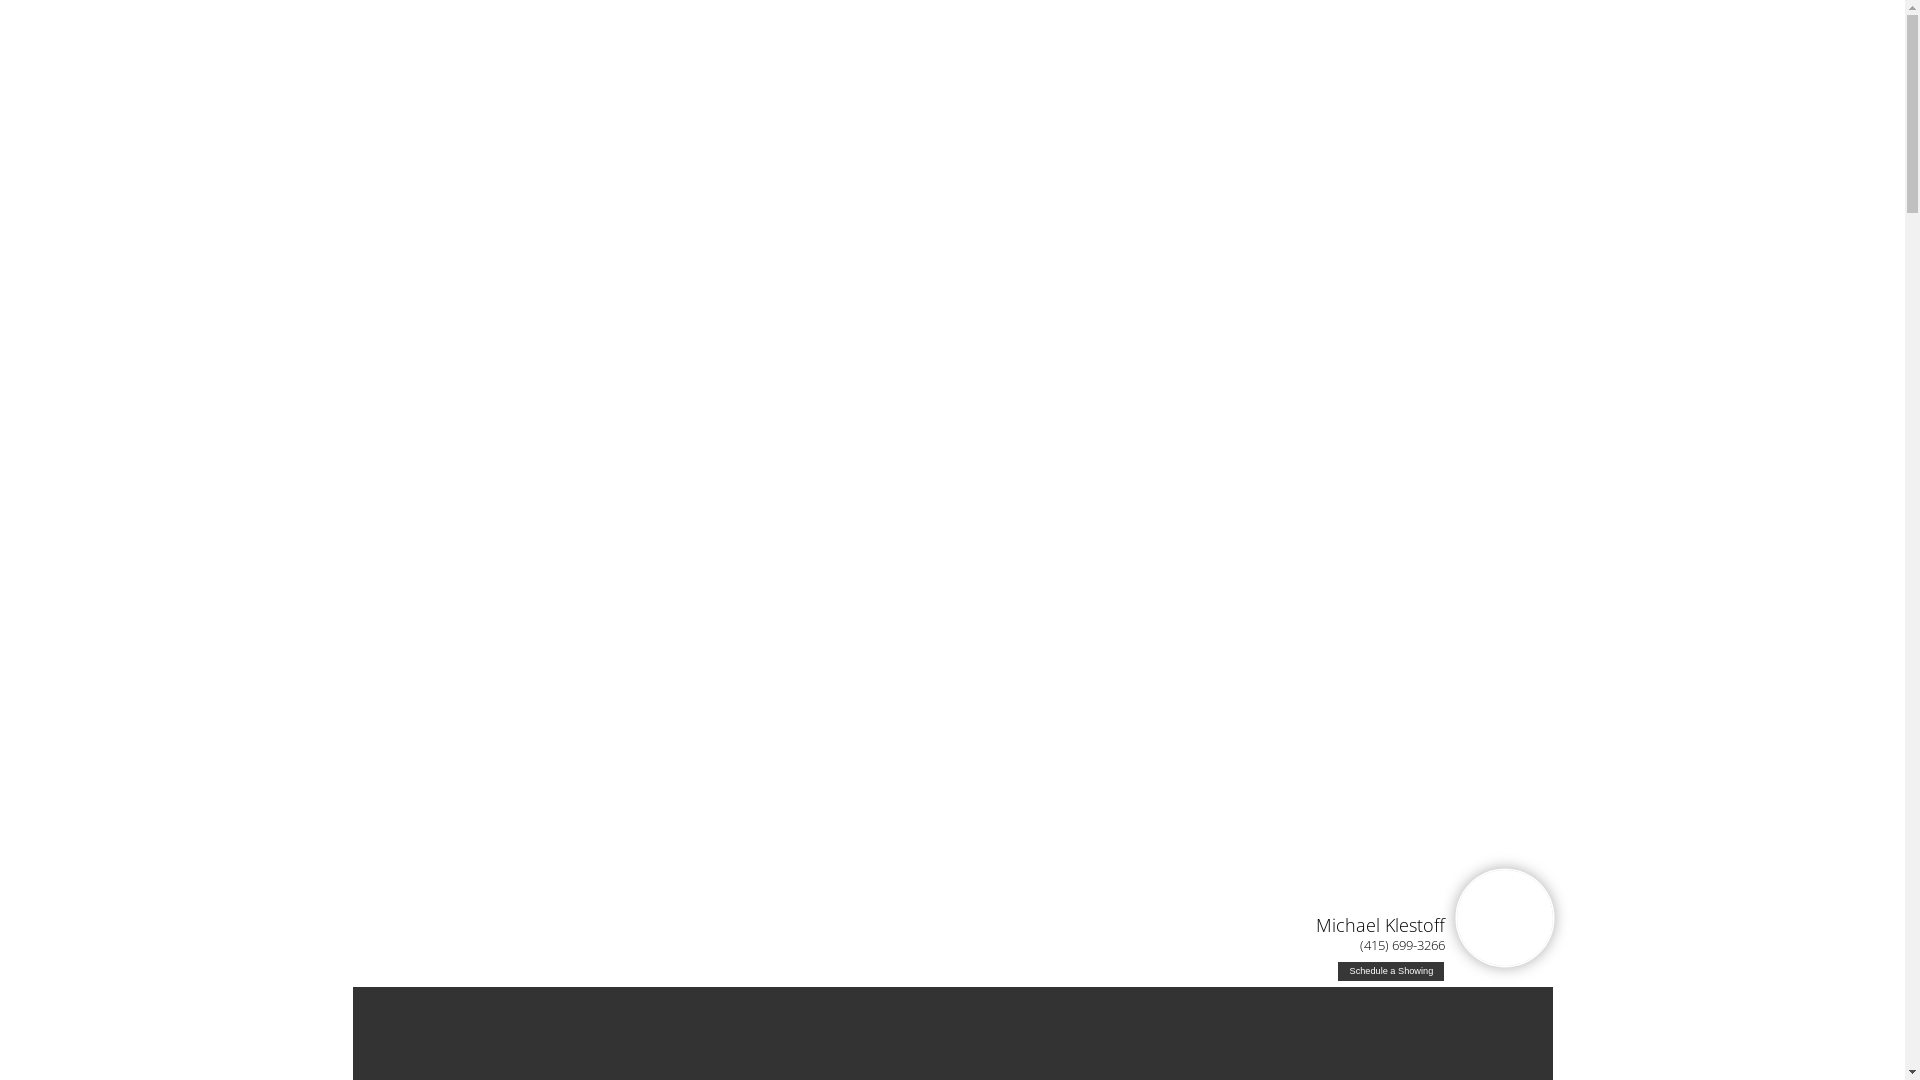 Image resolution: width=1920 pixels, height=1080 pixels. What do you see at coordinates (1380, 924) in the screenshot?
I see `Michael Klestoff` at bounding box center [1380, 924].